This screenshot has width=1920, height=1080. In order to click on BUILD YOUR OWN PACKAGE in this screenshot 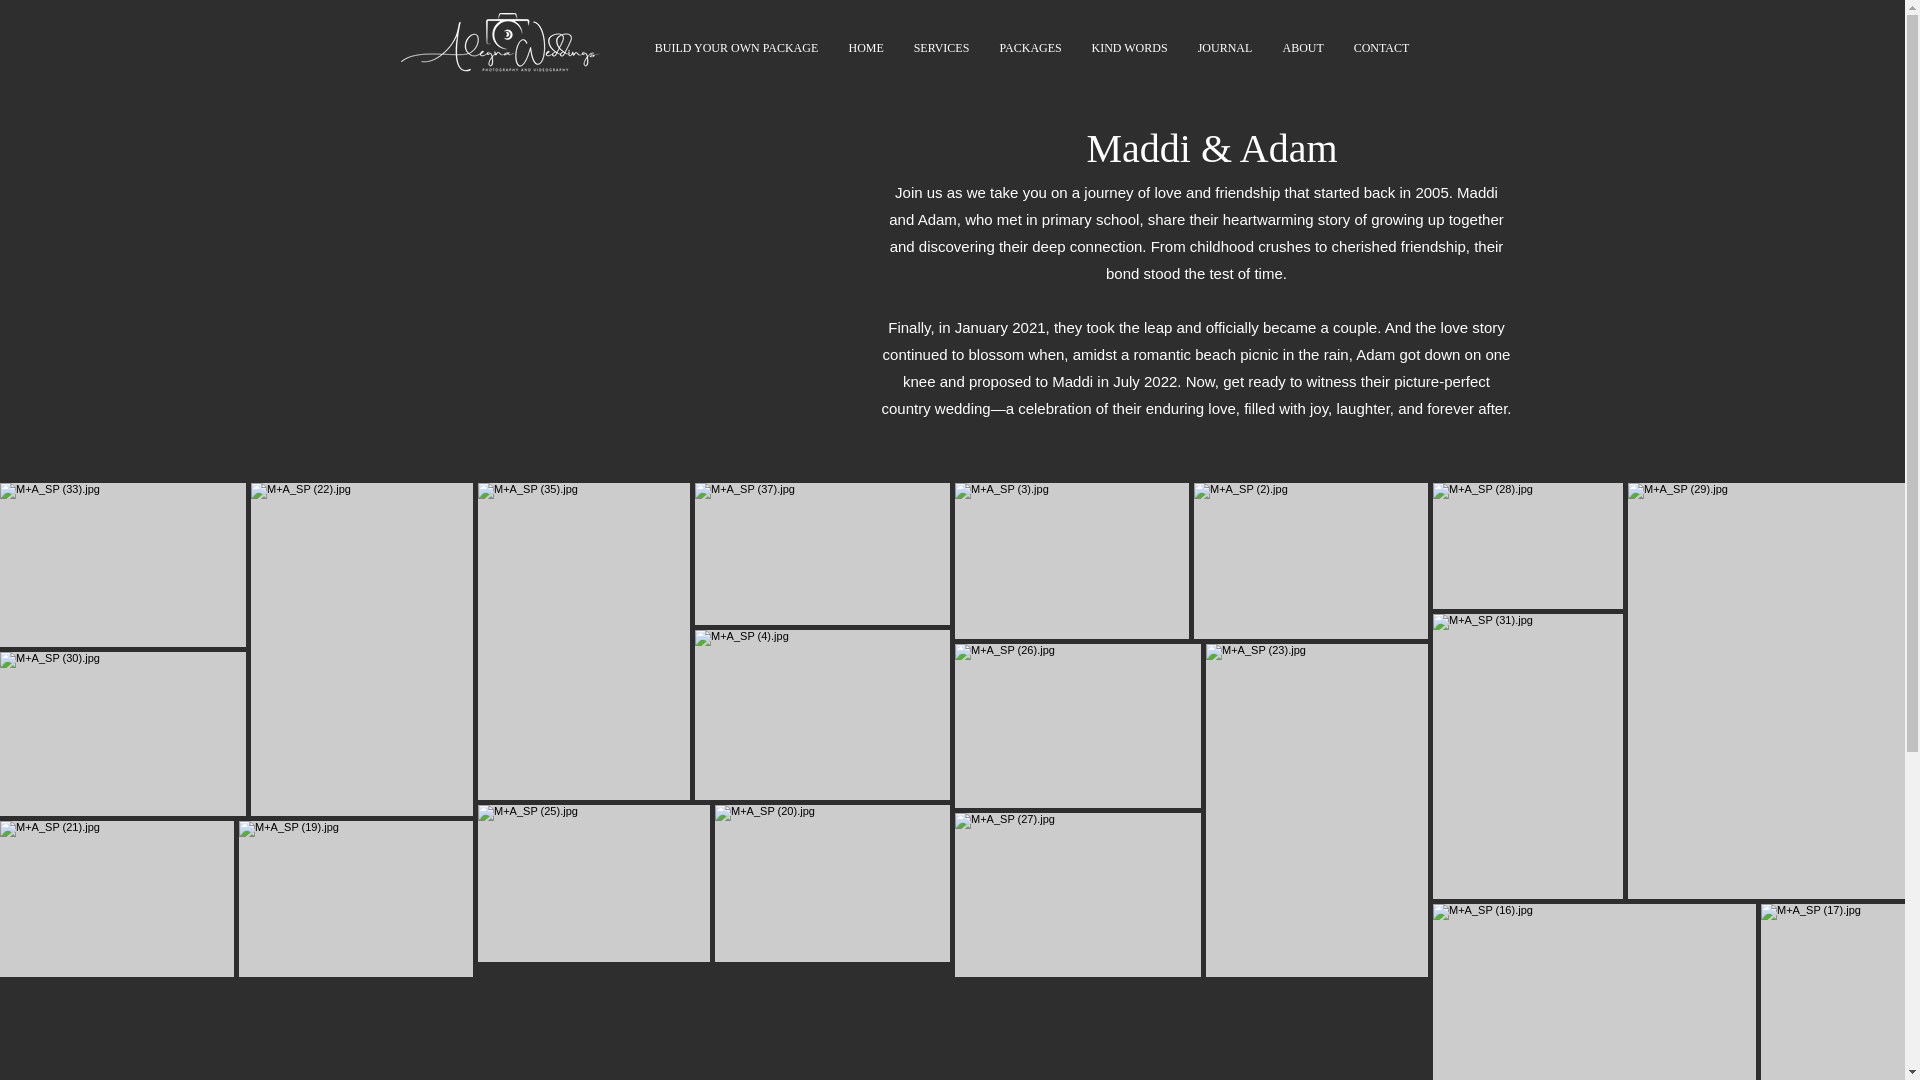, I will do `click(736, 48)`.